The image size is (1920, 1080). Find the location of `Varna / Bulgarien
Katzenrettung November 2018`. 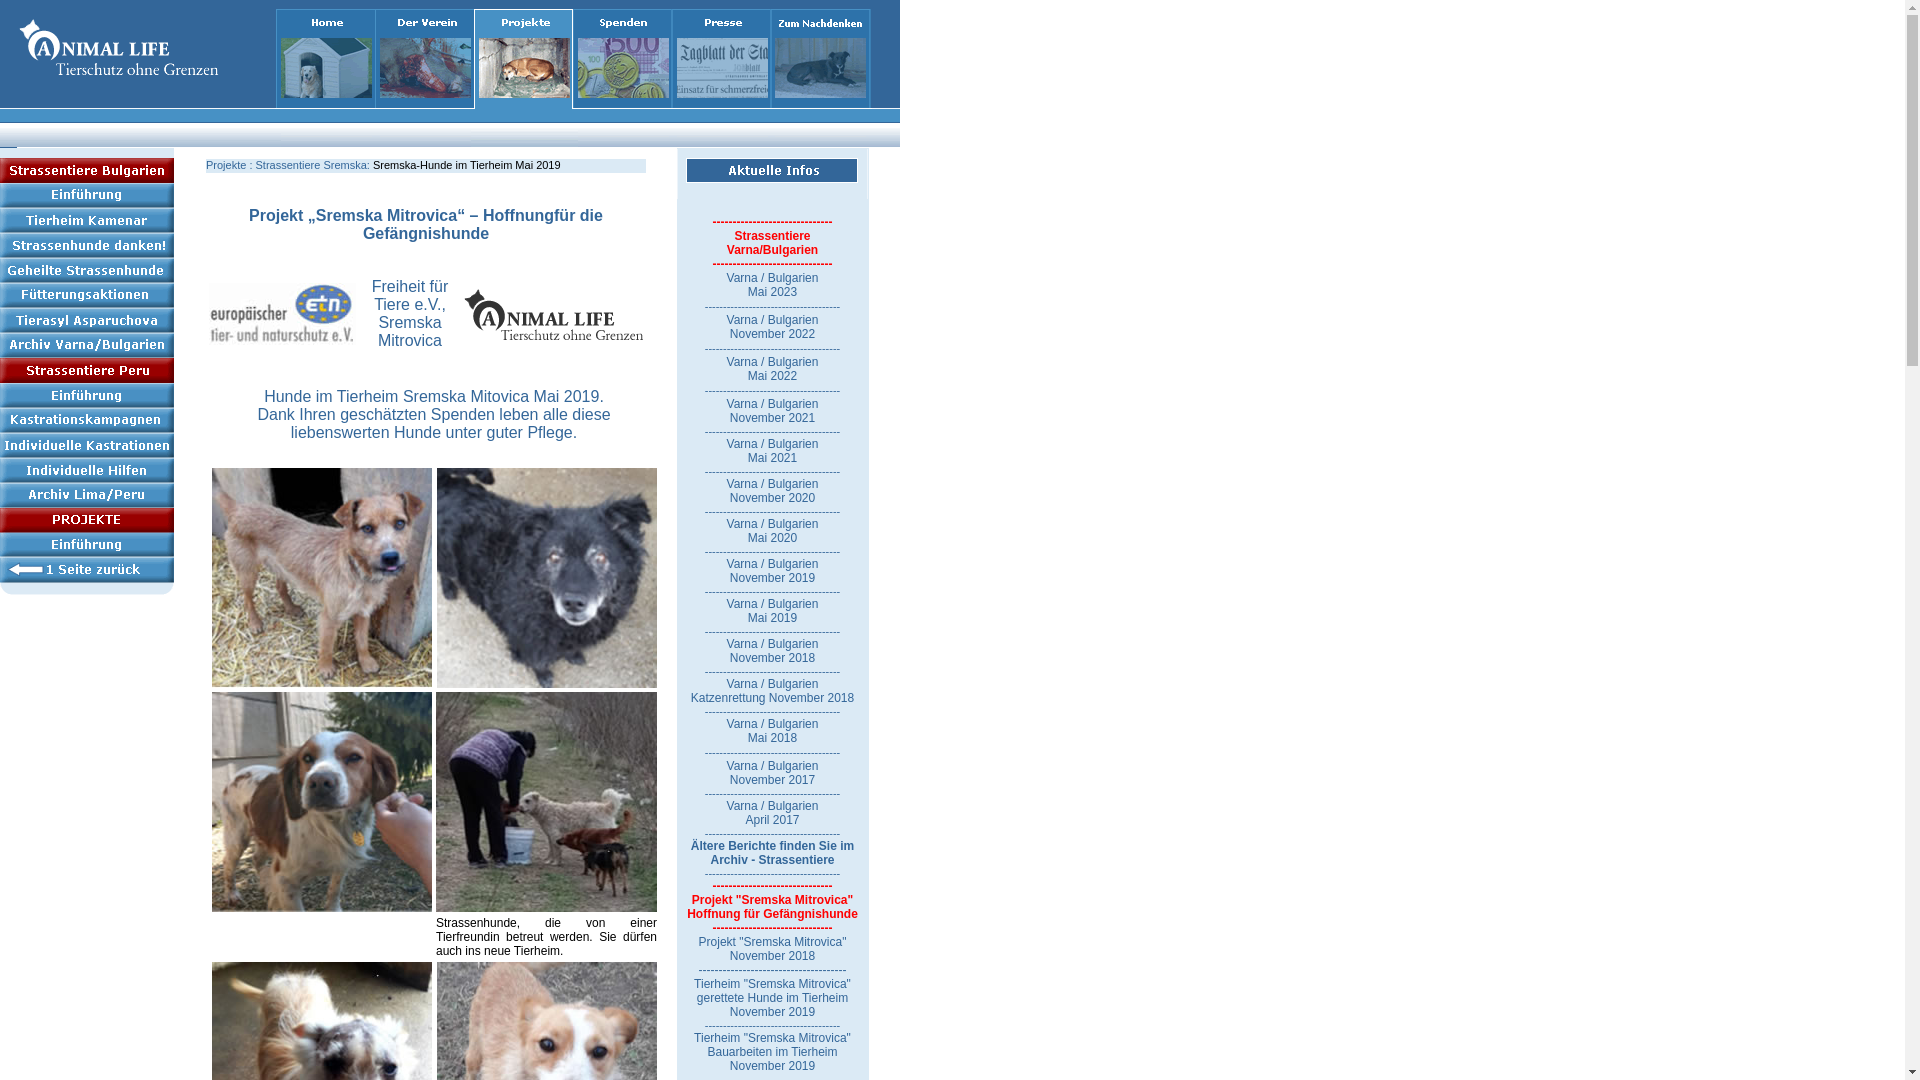

Varna / Bulgarien
Katzenrettung November 2018 is located at coordinates (772, 691).